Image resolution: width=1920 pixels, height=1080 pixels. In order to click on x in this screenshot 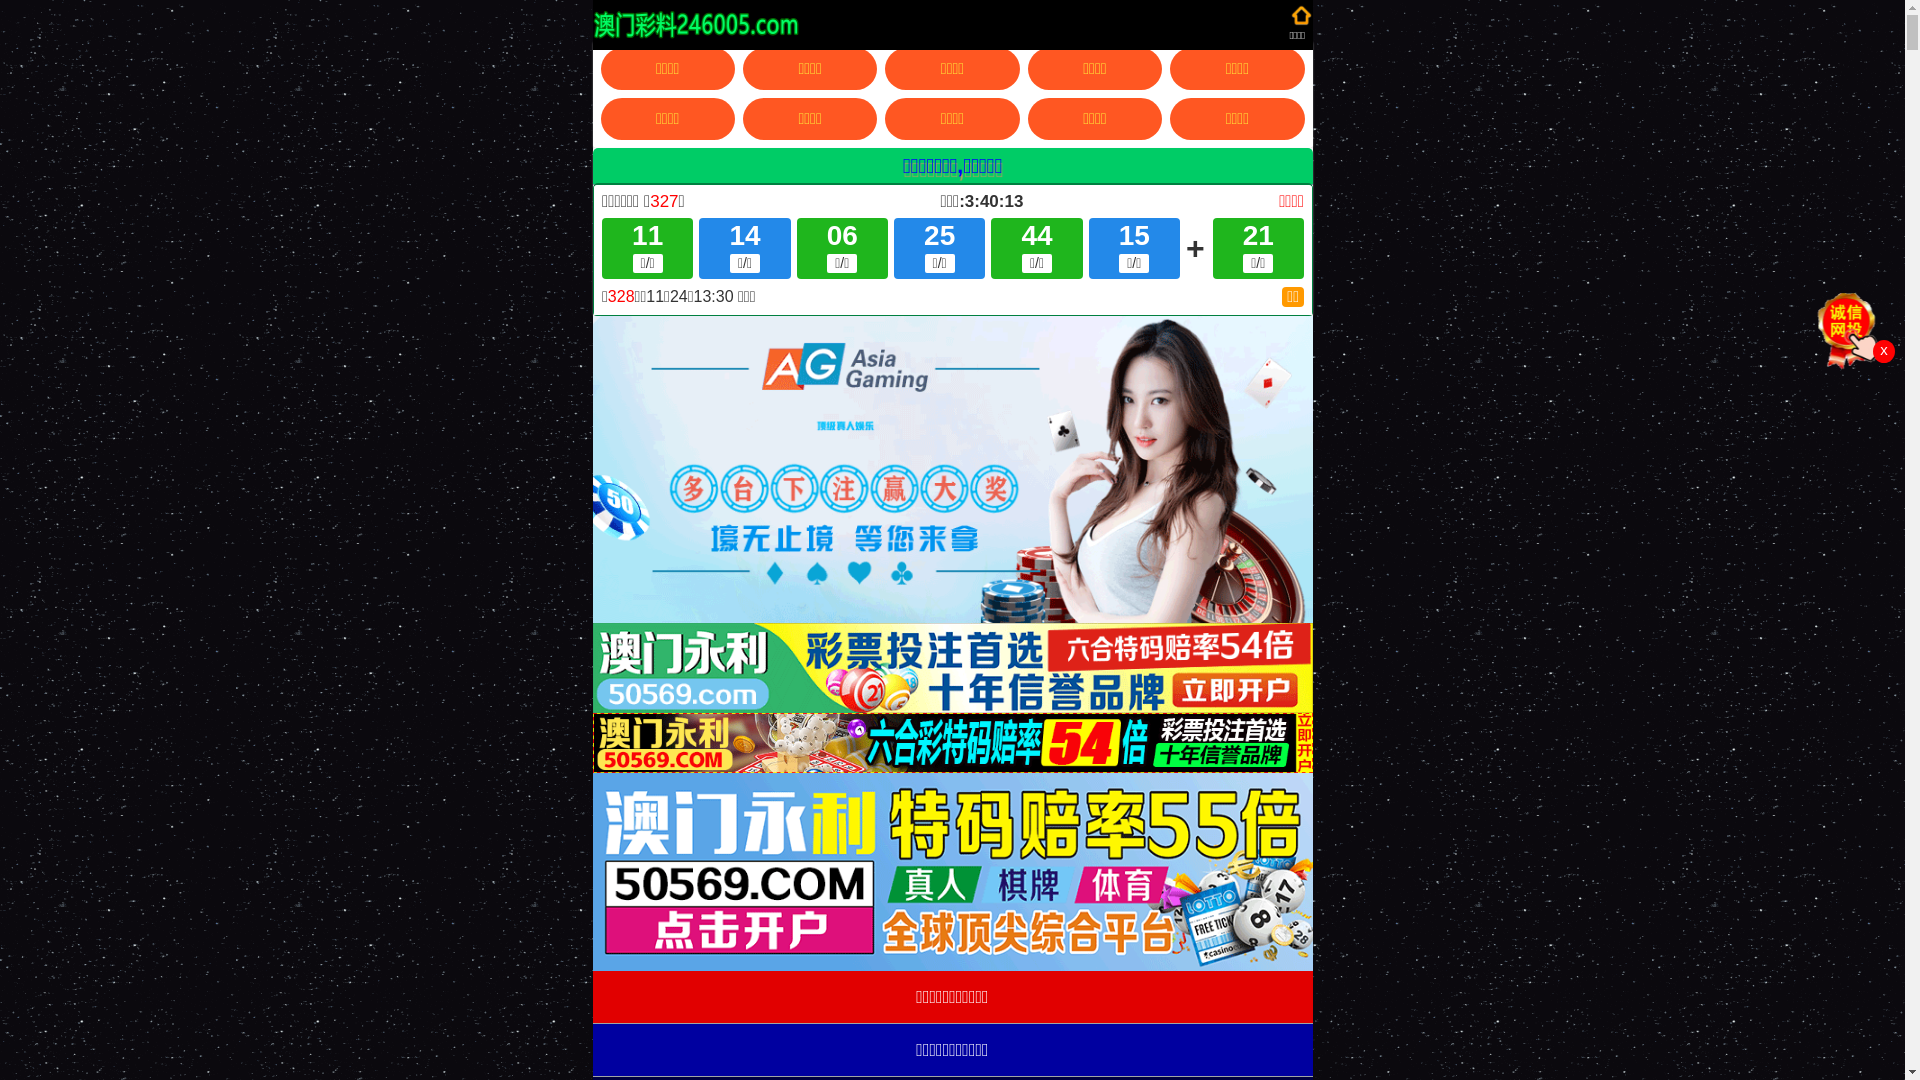, I will do `click(1884, 352)`.